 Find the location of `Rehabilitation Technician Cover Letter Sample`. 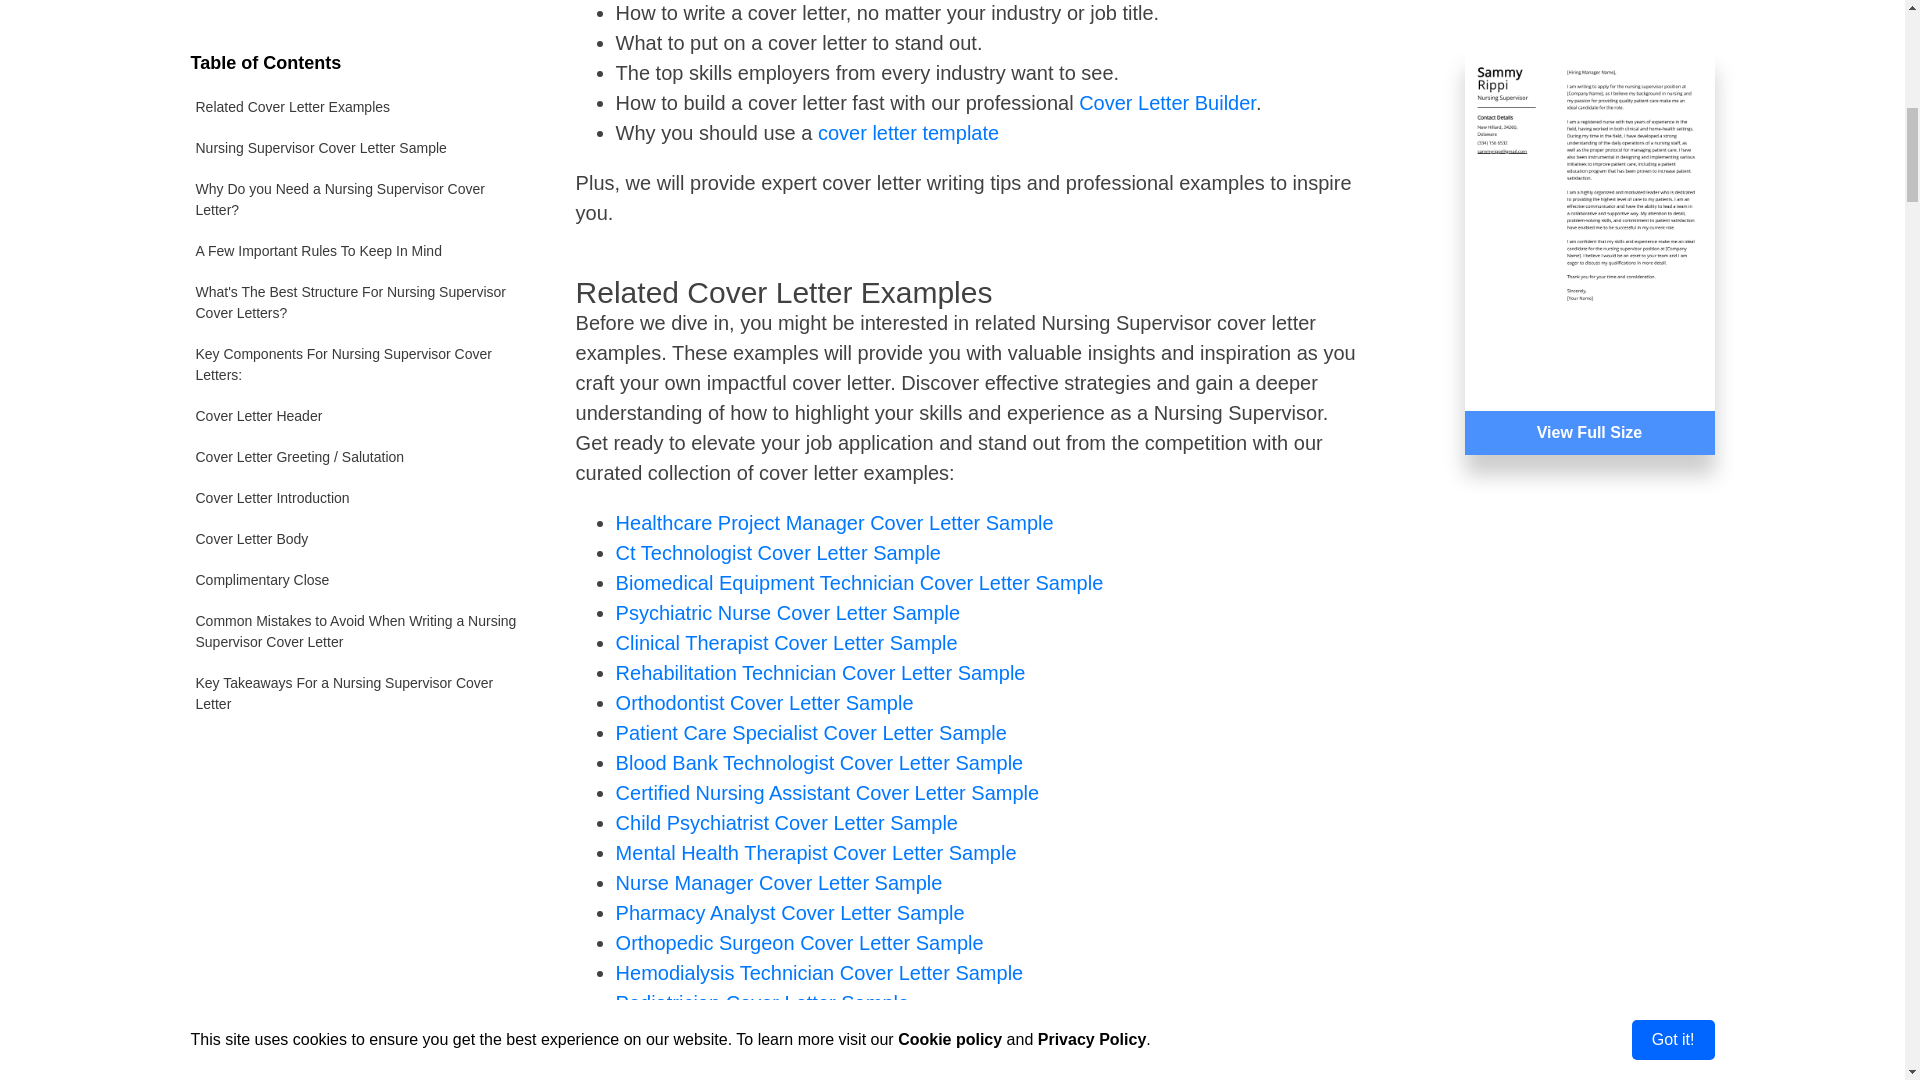

Rehabilitation Technician Cover Letter Sample is located at coordinates (820, 672).